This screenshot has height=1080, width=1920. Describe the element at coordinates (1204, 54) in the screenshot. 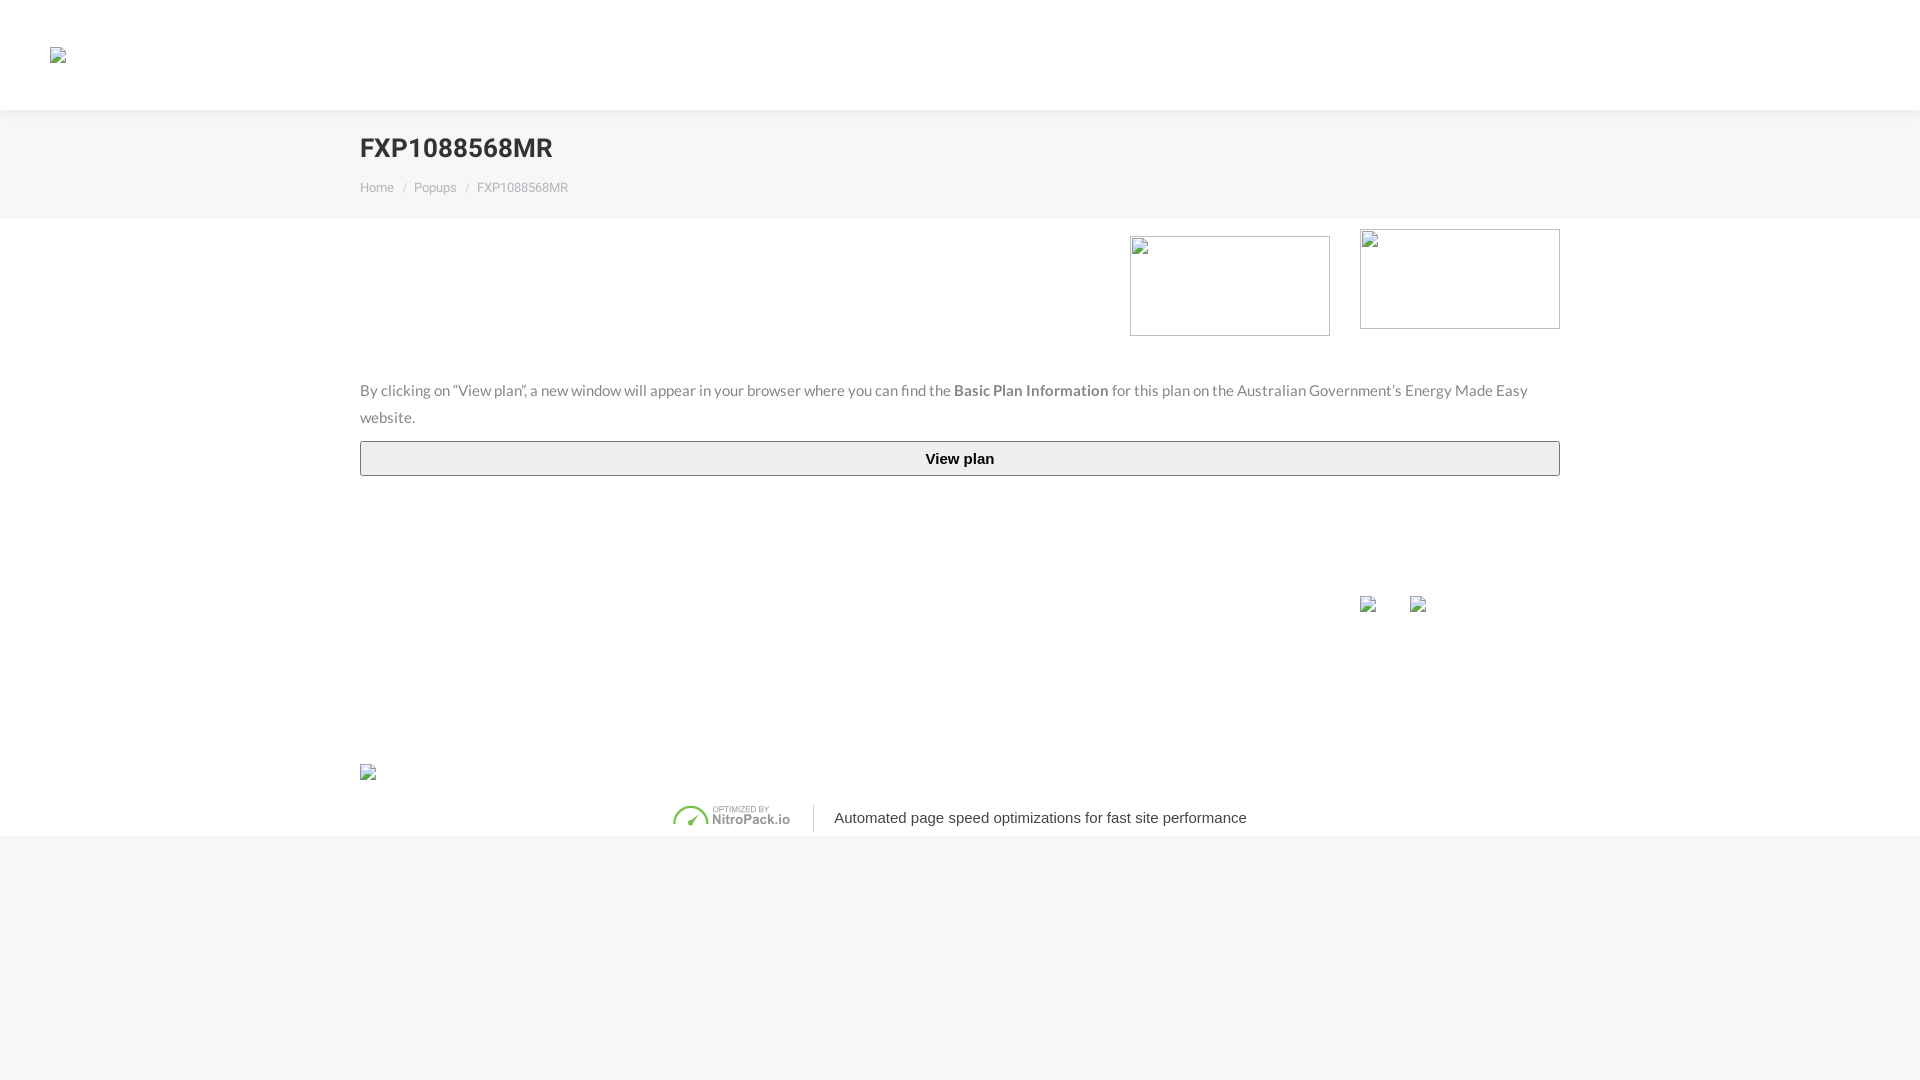

I see `For Home` at that location.